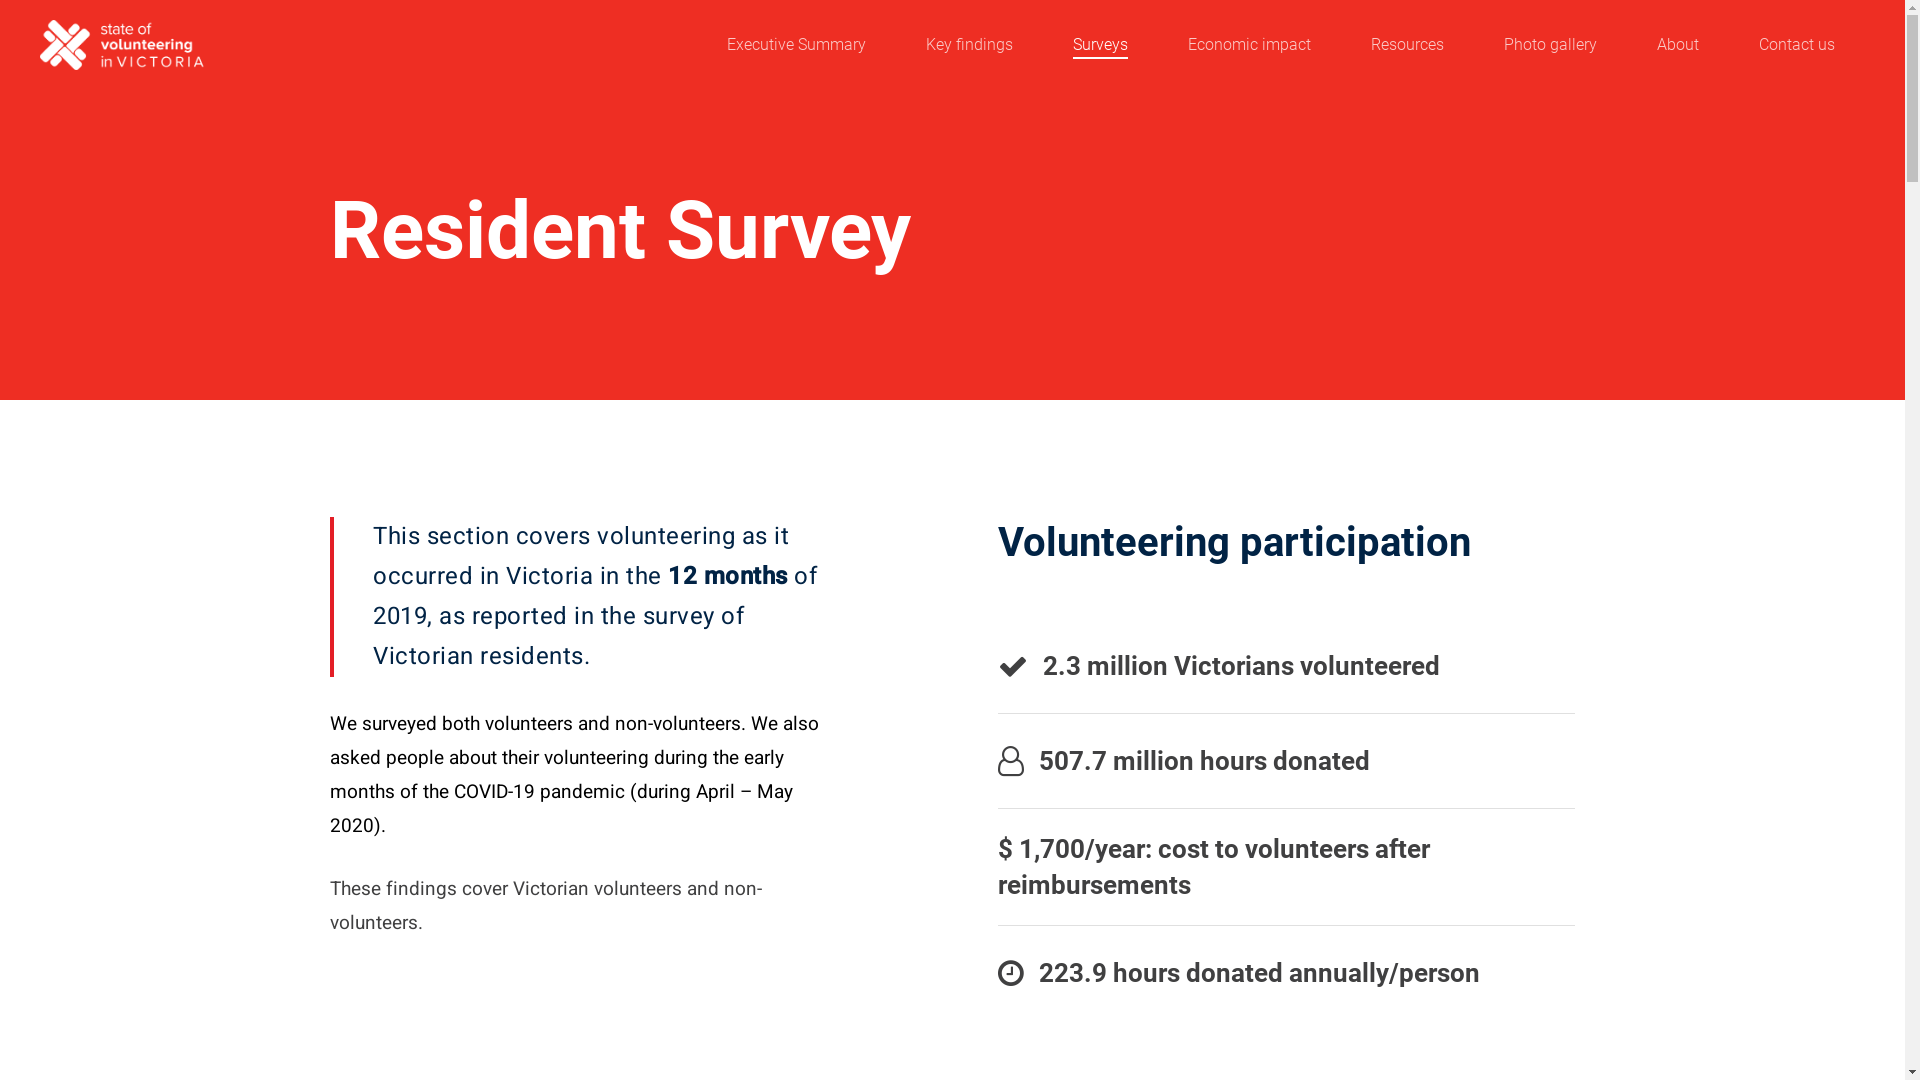 The height and width of the screenshot is (1080, 1920). I want to click on Contact us, so click(1797, 45).